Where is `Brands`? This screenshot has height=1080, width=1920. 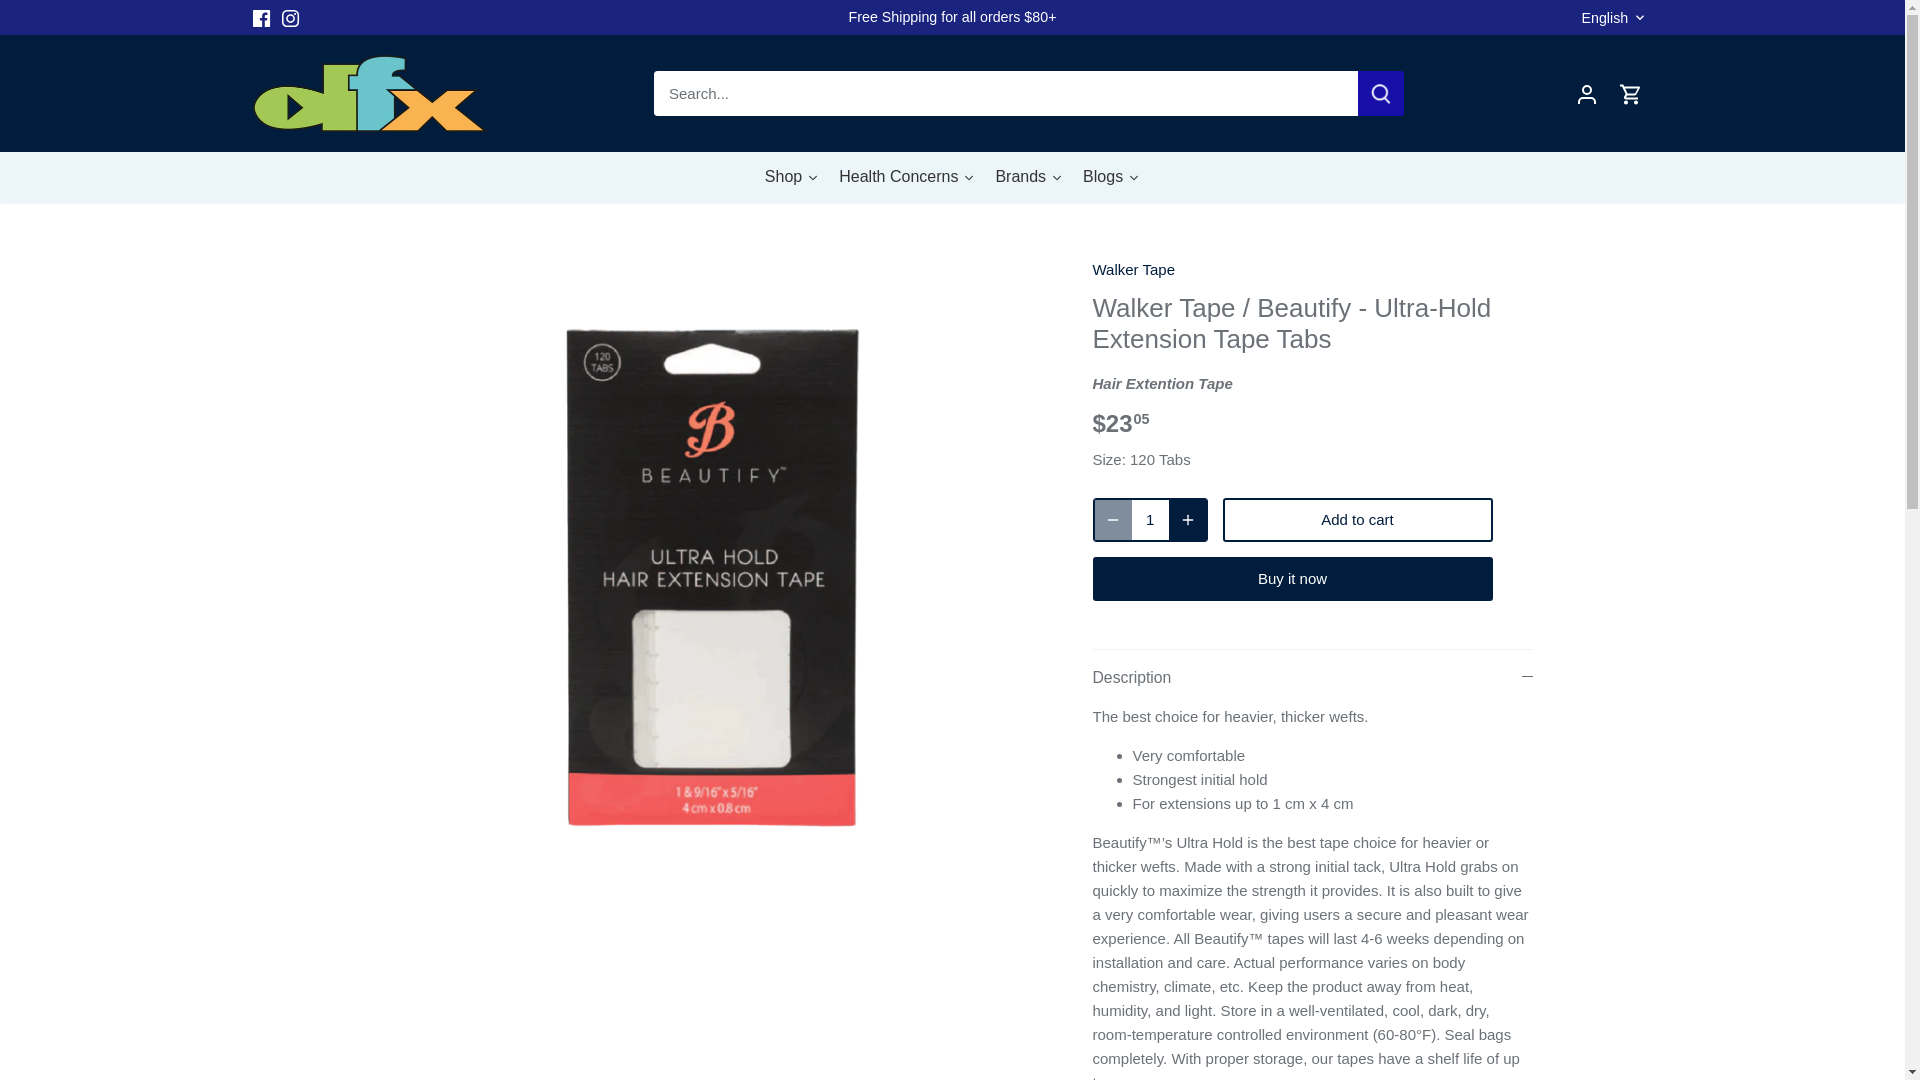
Brands is located at coordinates (1028, 176).